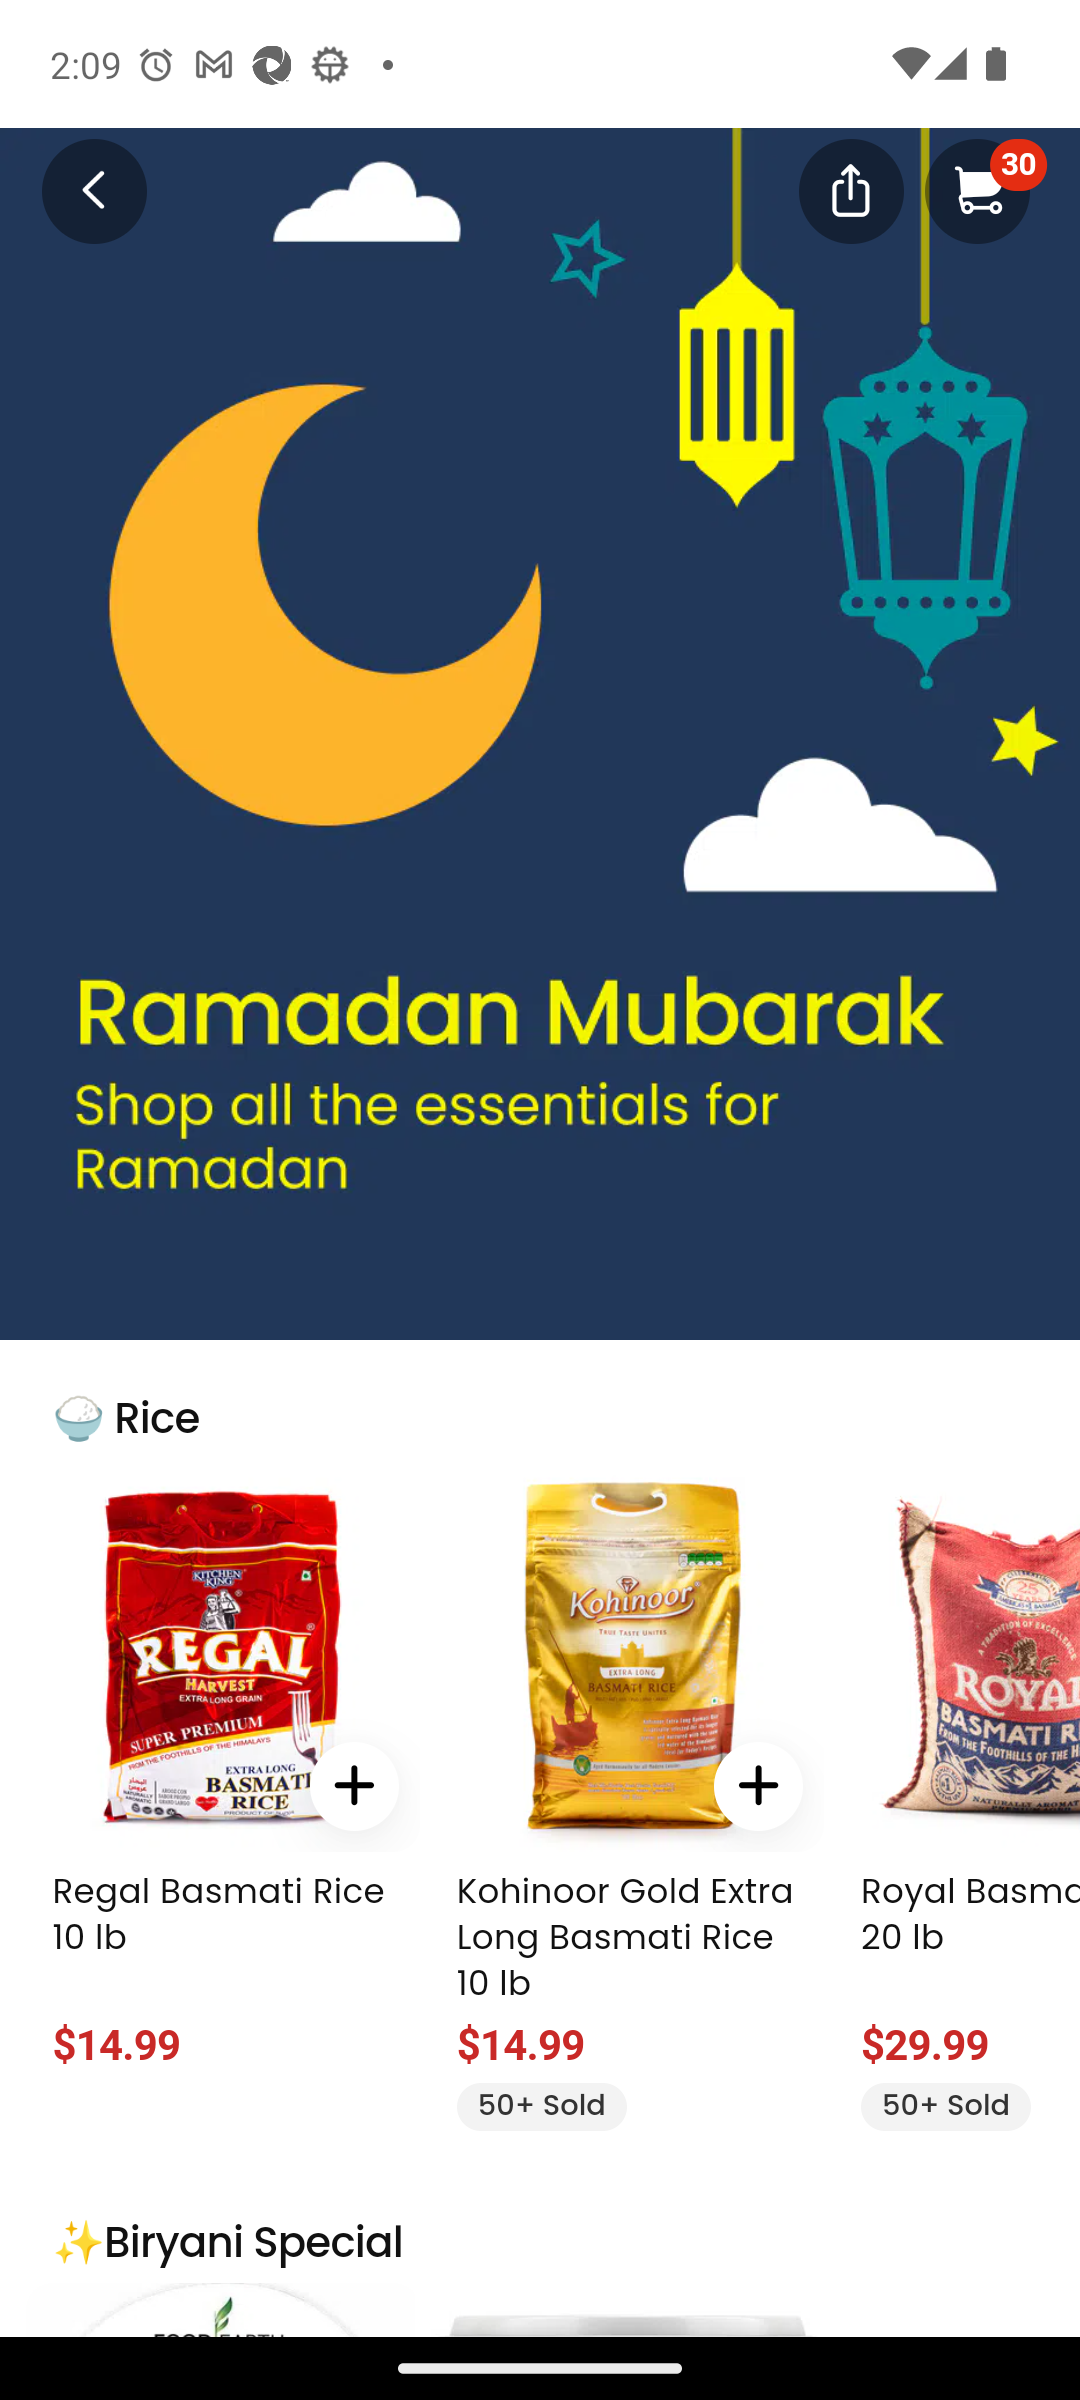 The height and width of the screenshot is (2400, 1080). What do you see at coordinates (977, 190) in the screenshot?
I see `30 My cart` at bounding box center [977, 190].